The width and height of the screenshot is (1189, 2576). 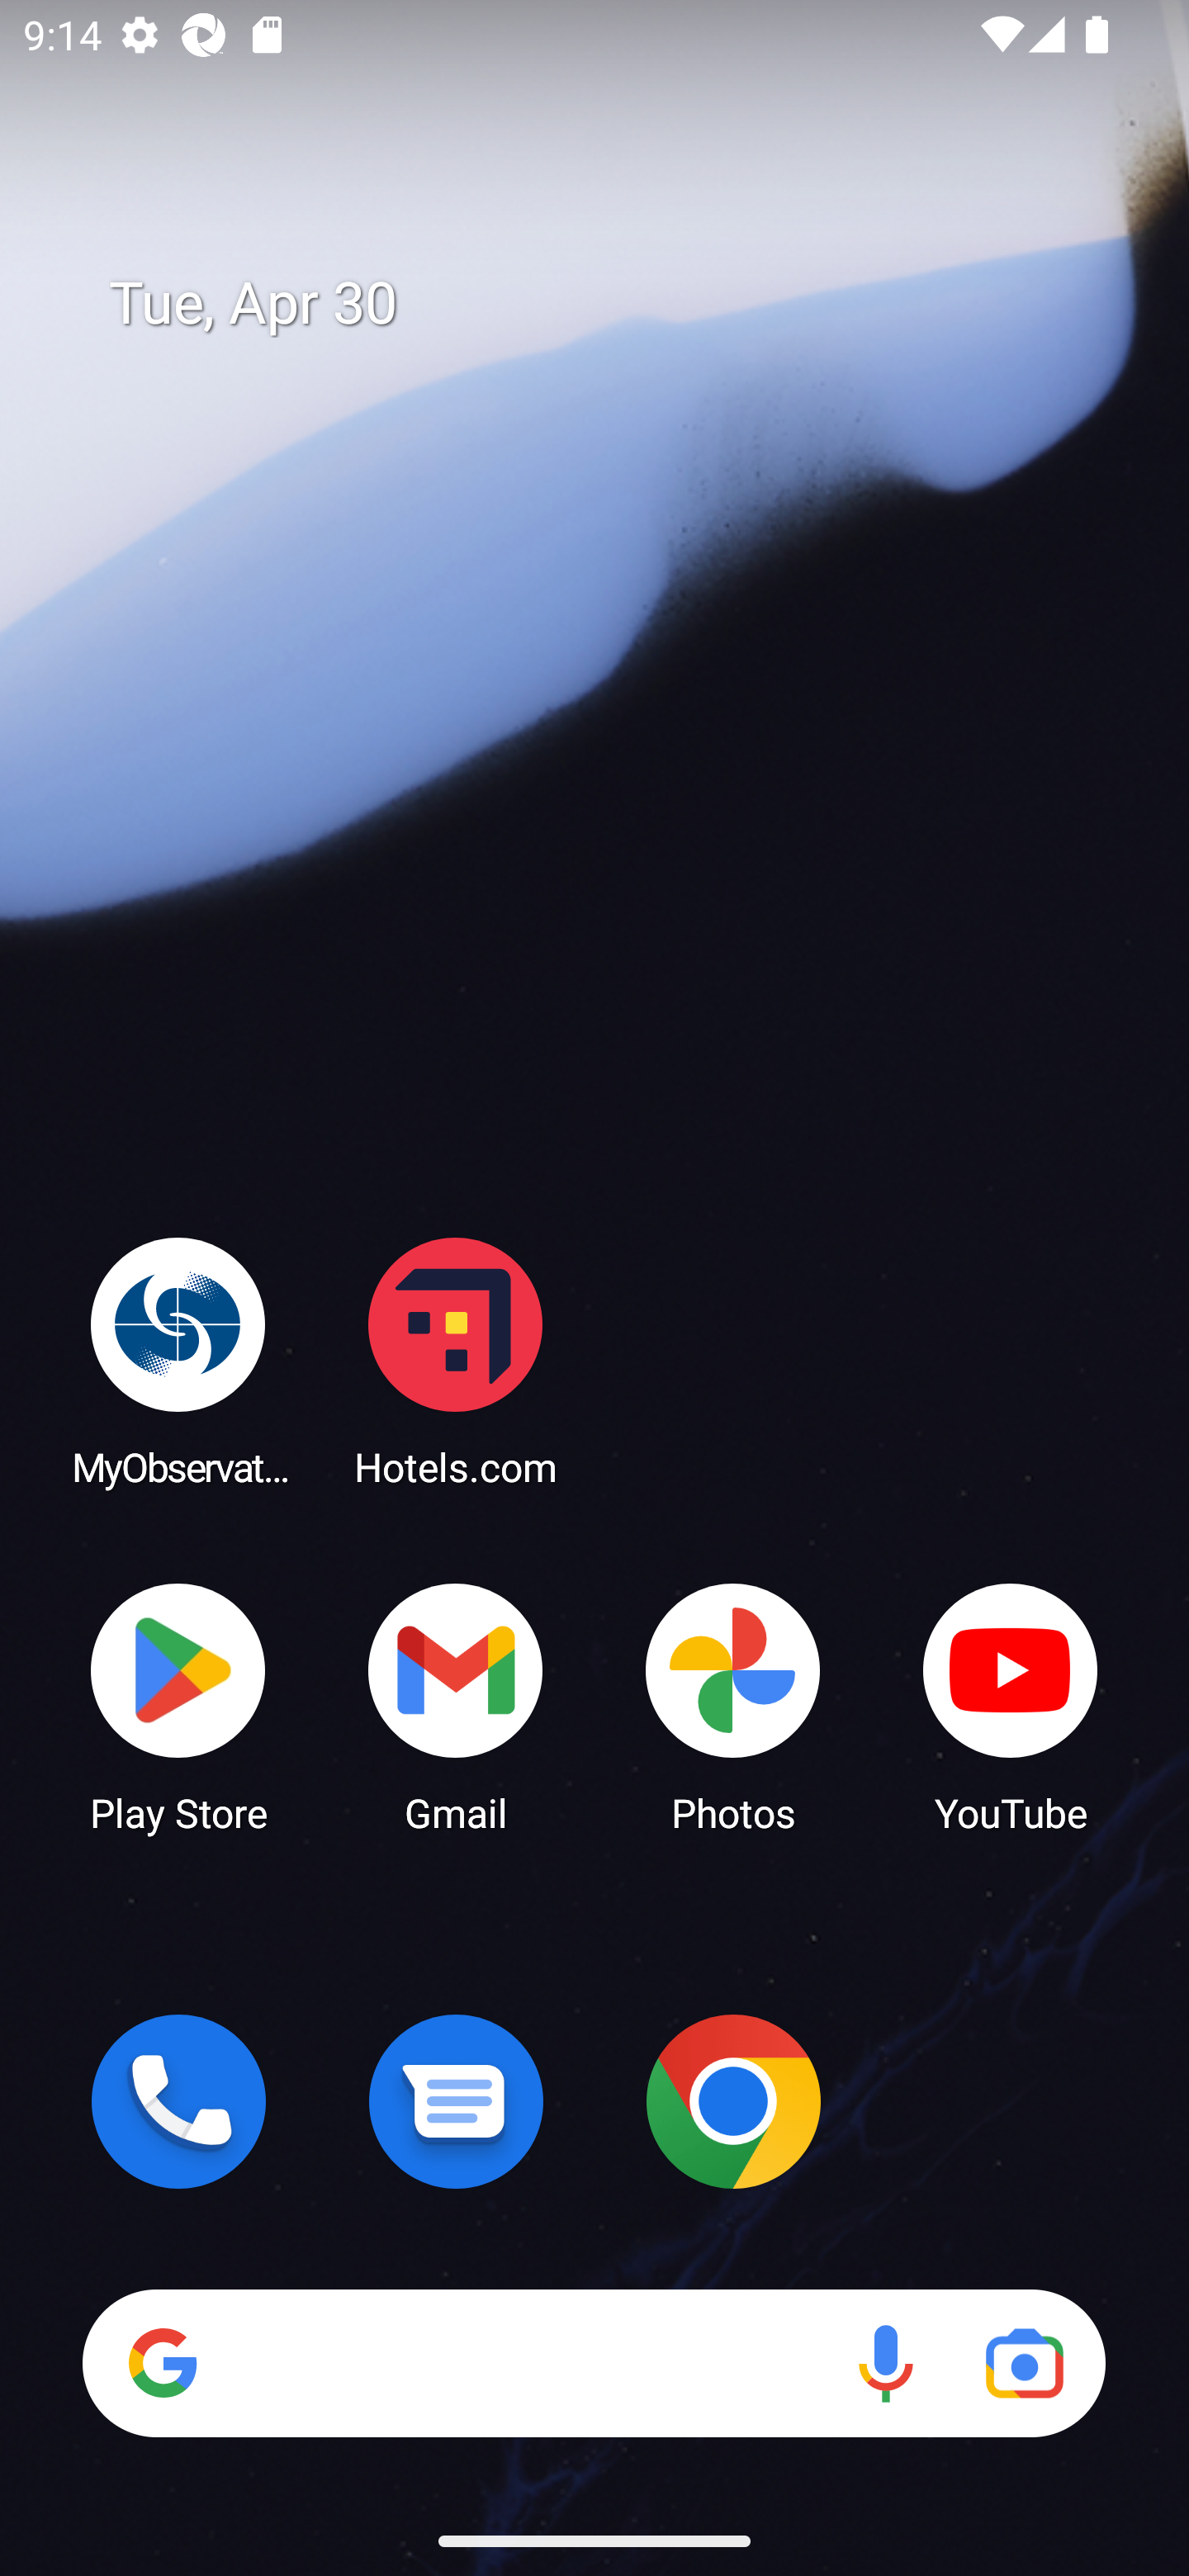 What do you see at coordinates (618, 304) in the screenshot?
I see `Tue, Apr 30` at bounding box center [618, 304].